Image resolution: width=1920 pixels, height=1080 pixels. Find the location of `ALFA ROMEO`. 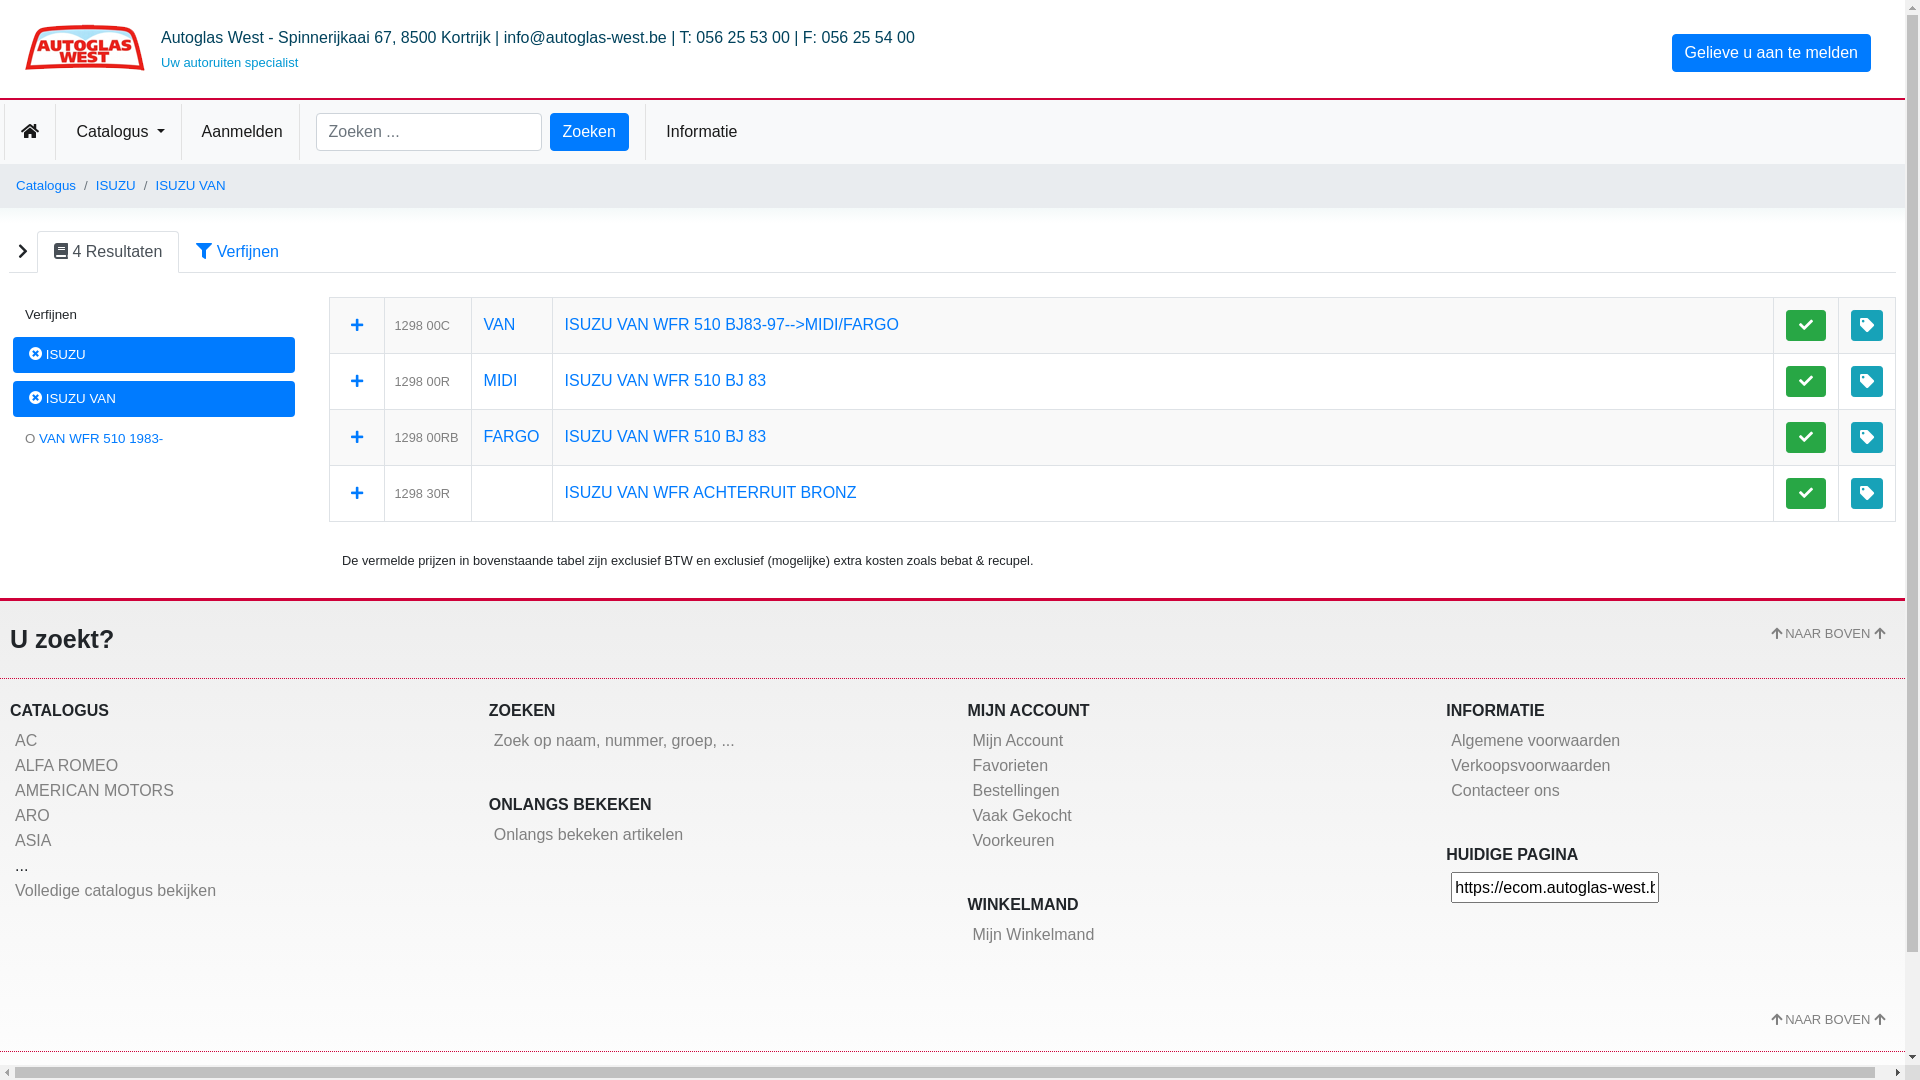

ALFA ROMEO is located at coordinates (66, 766).